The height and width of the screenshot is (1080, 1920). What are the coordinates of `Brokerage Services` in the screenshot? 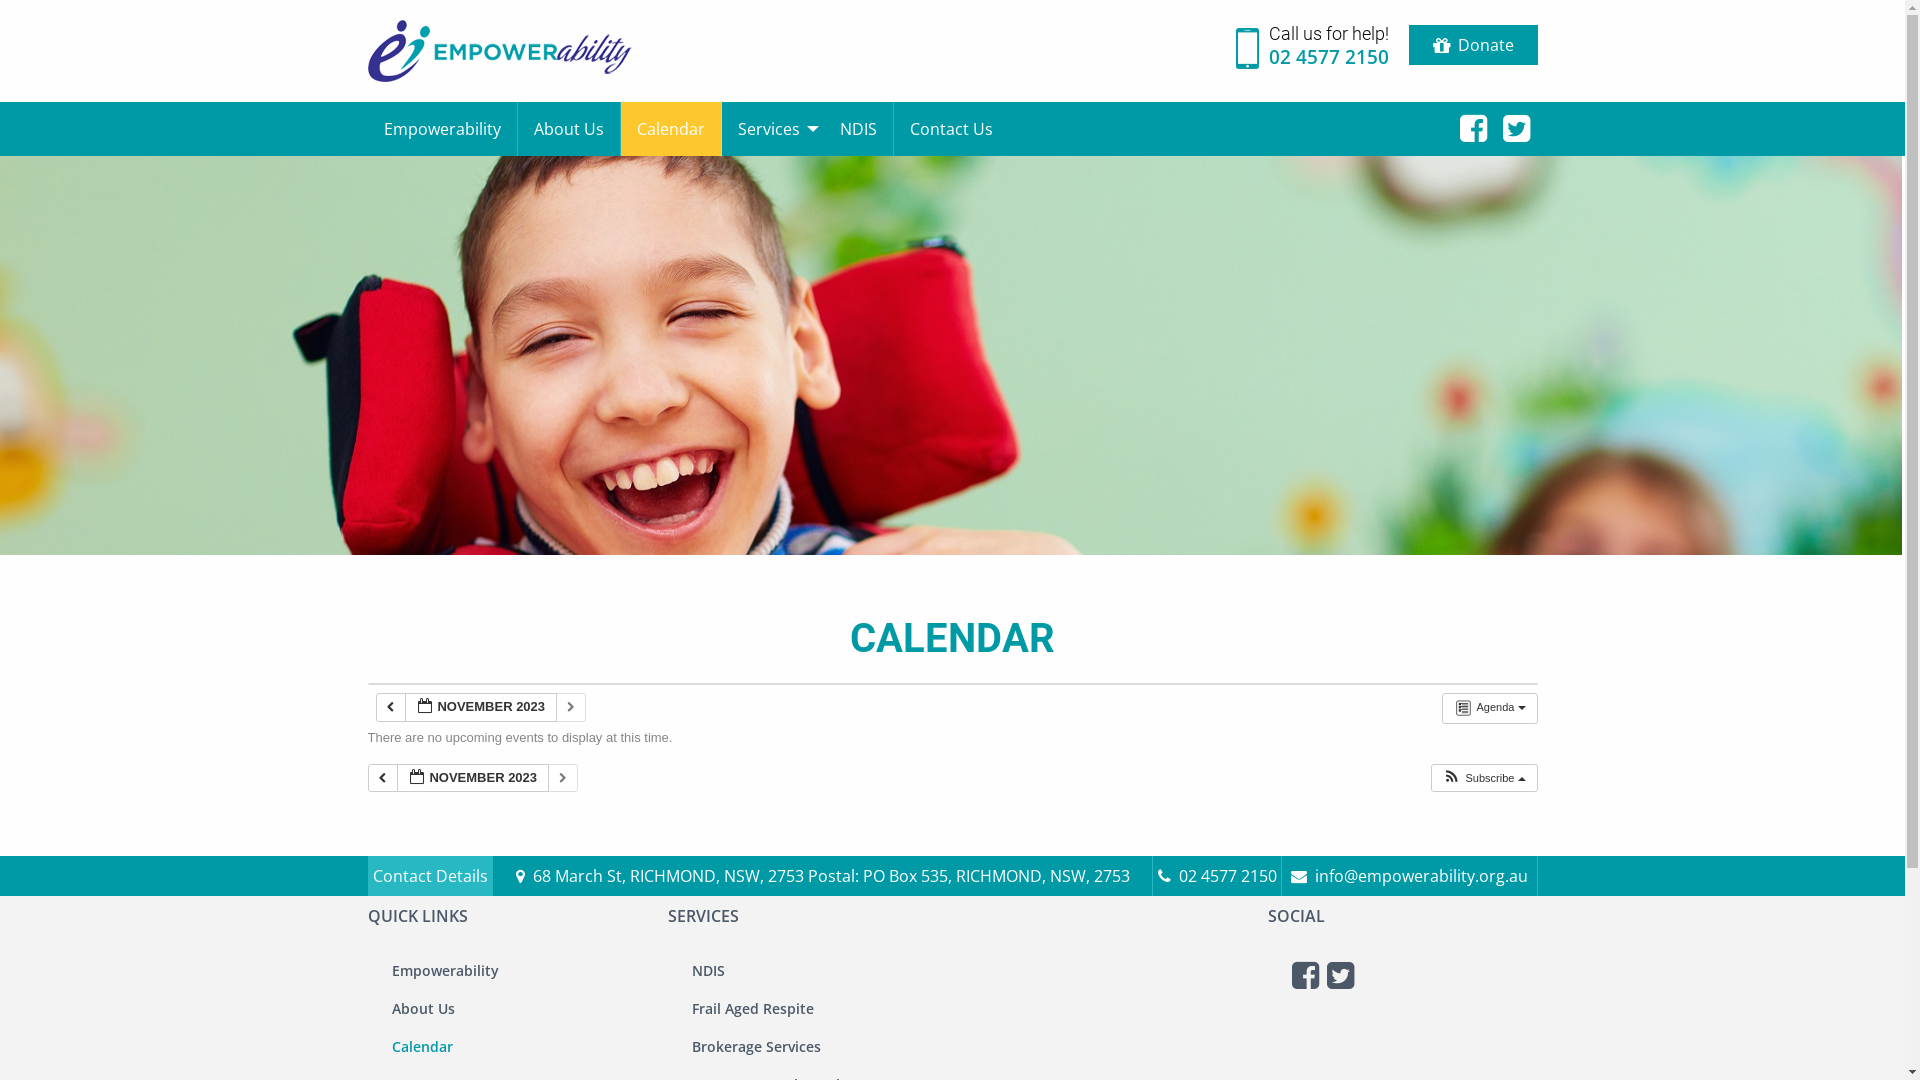 It's located at (811, 1047).